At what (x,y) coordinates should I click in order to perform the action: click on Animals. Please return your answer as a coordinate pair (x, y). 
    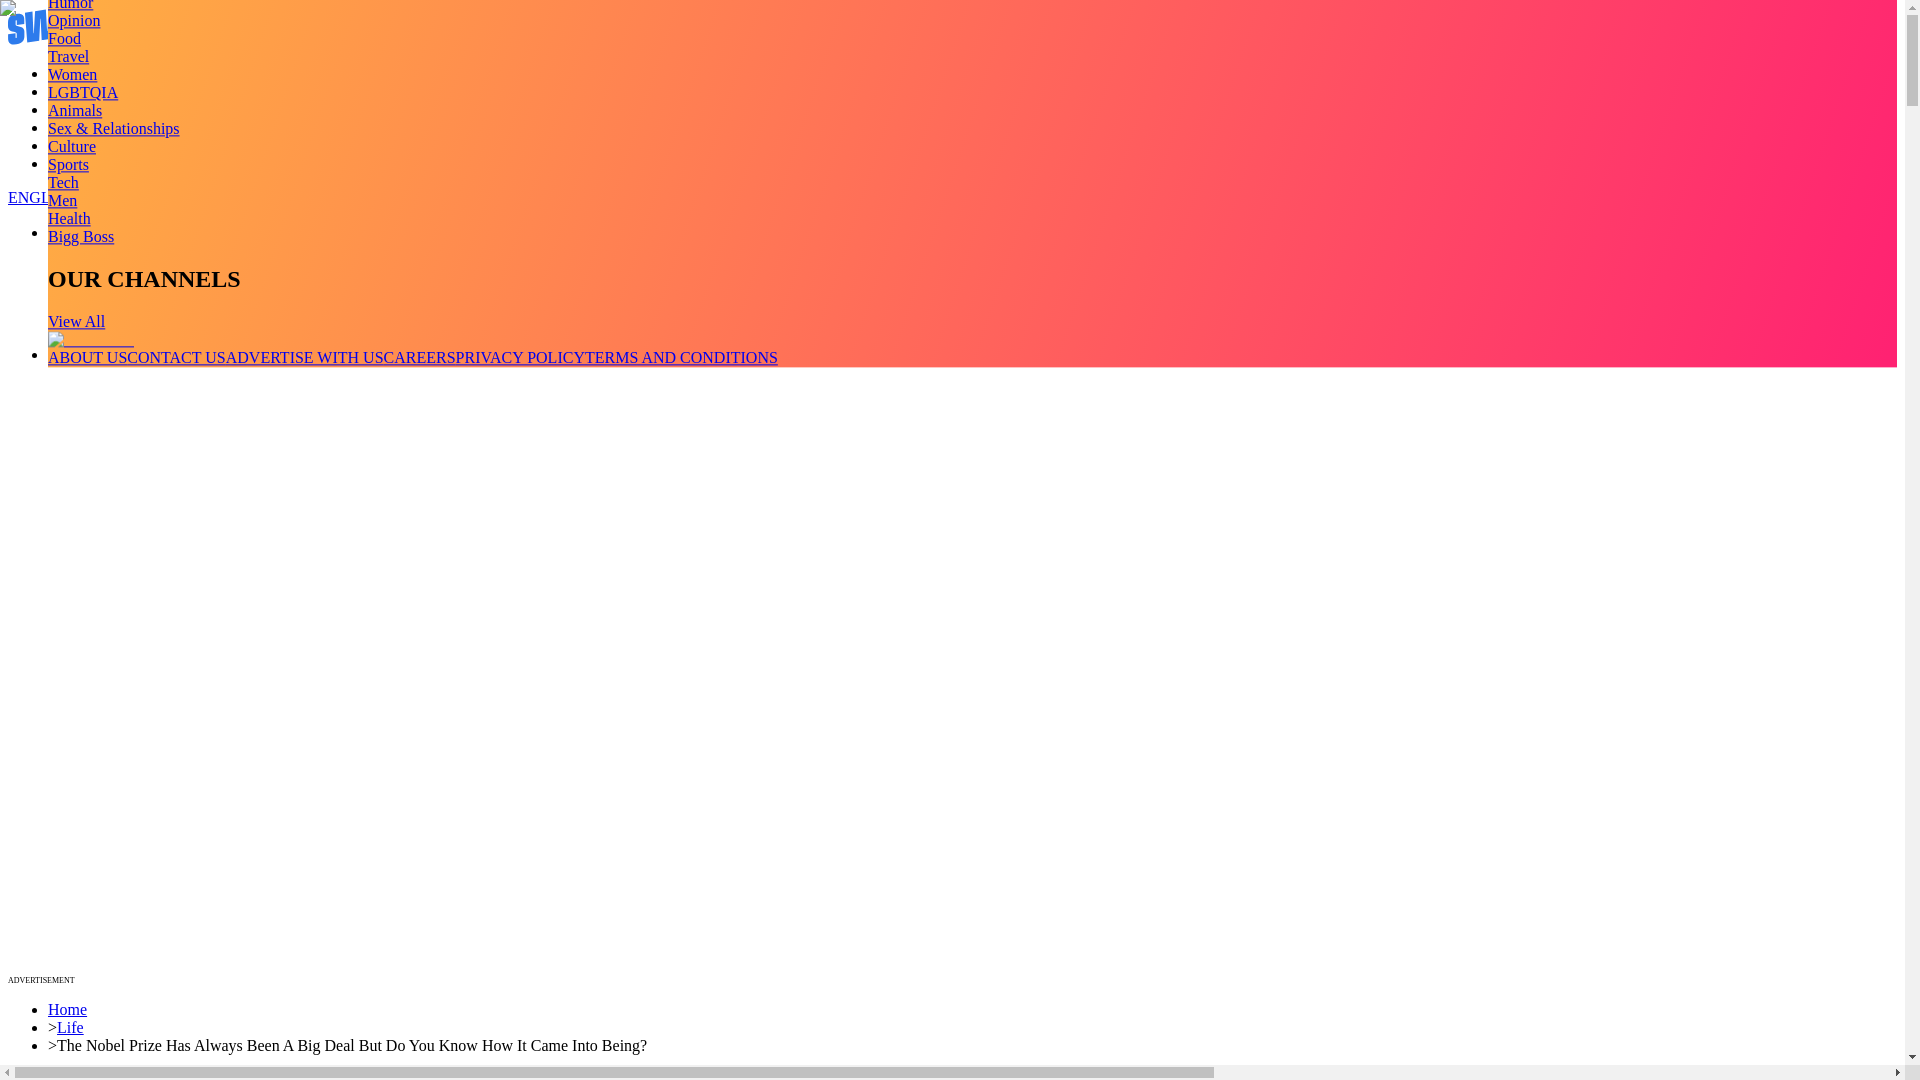
    Looking at the image, I should click on (74, 110).